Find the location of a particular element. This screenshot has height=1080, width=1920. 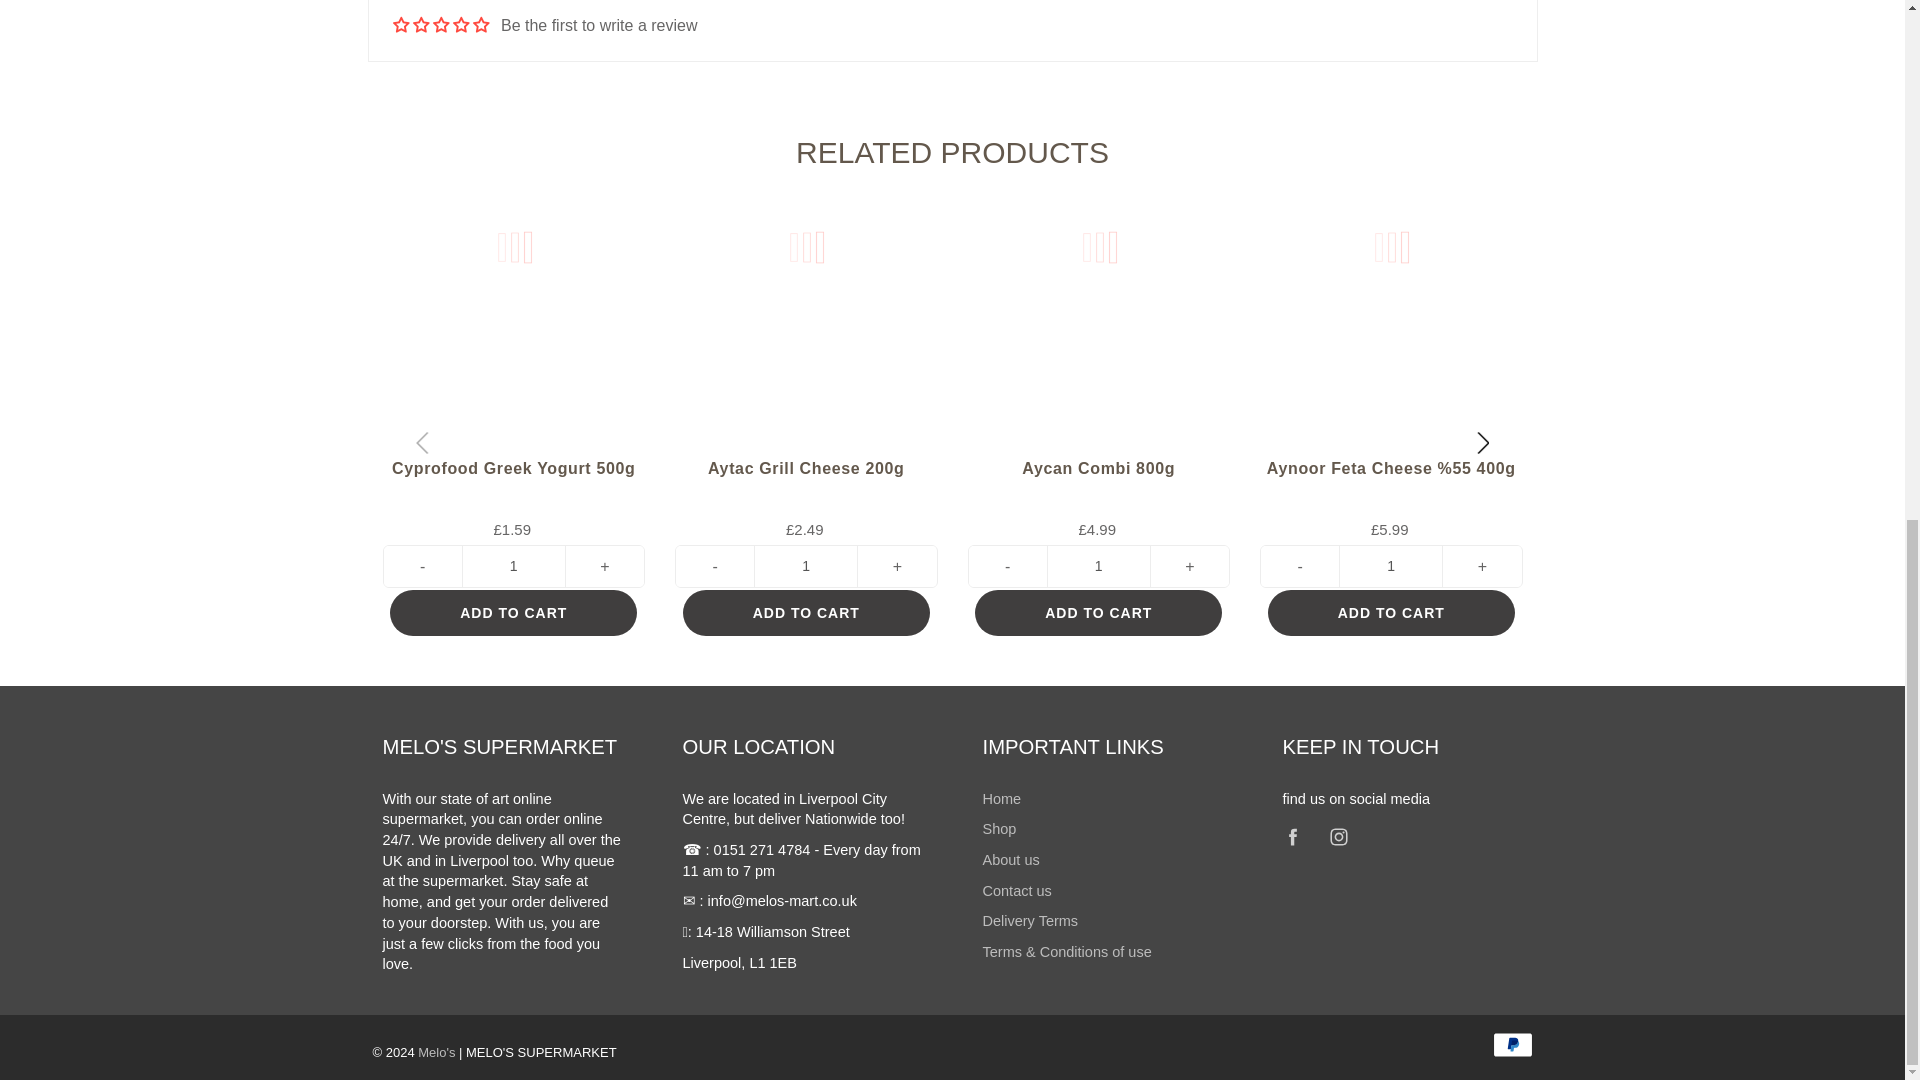

Add to cart is located at coordinates (806, 612).